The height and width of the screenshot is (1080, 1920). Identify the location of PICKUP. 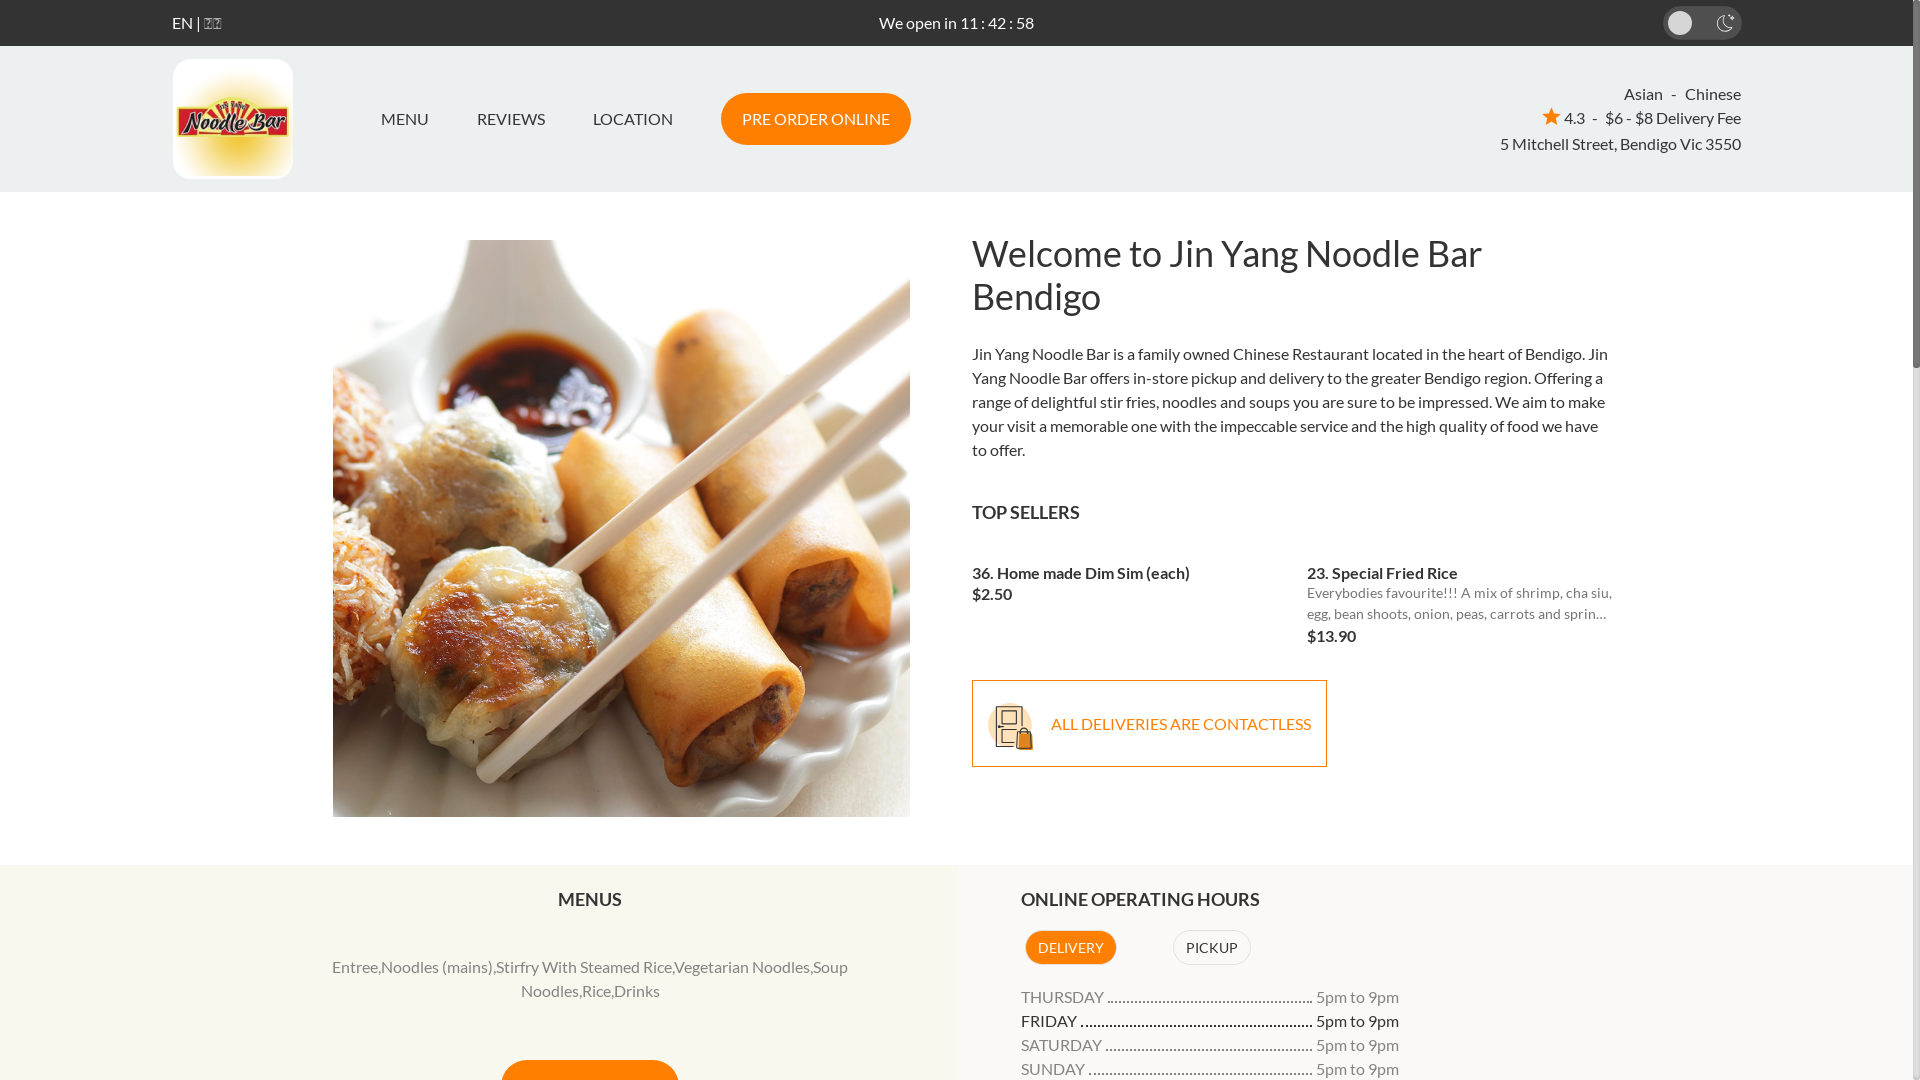
(1211, 948).